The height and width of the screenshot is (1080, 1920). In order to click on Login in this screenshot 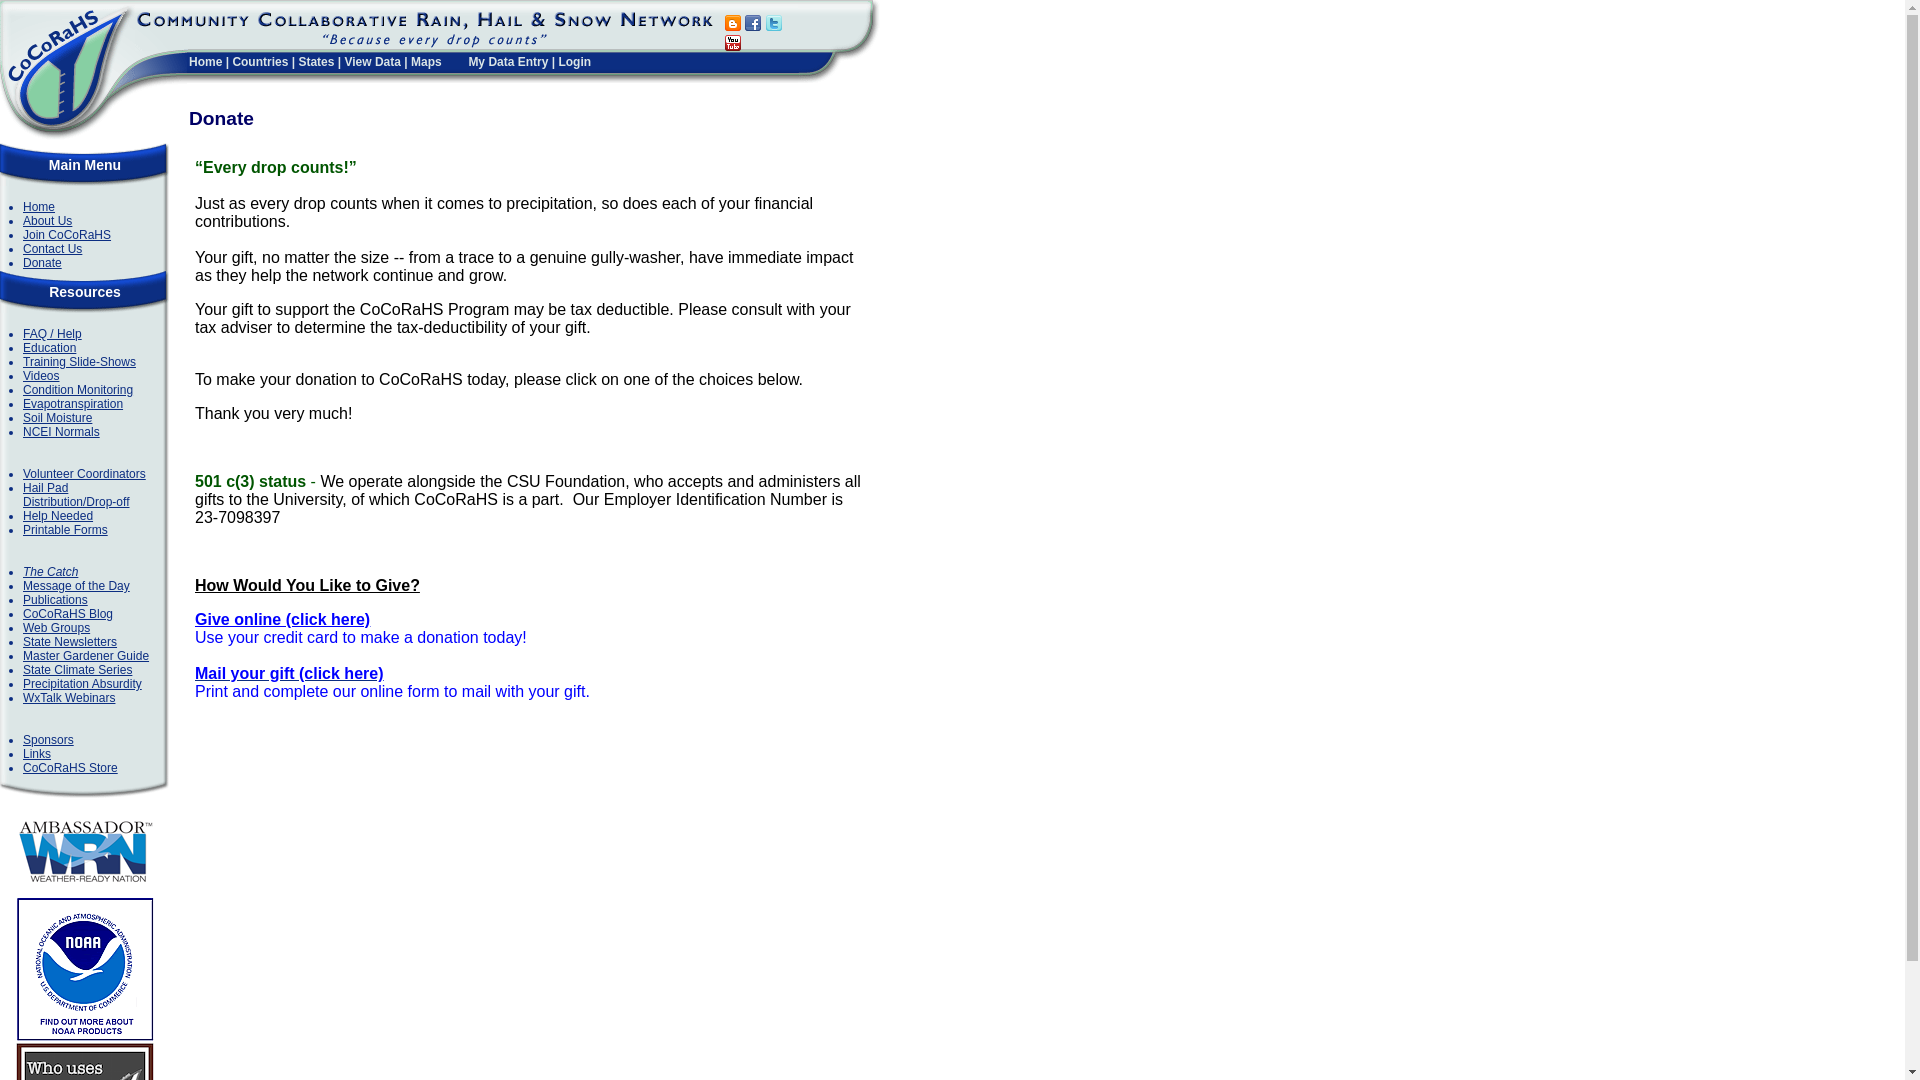, I will do `click(574, 62)`.